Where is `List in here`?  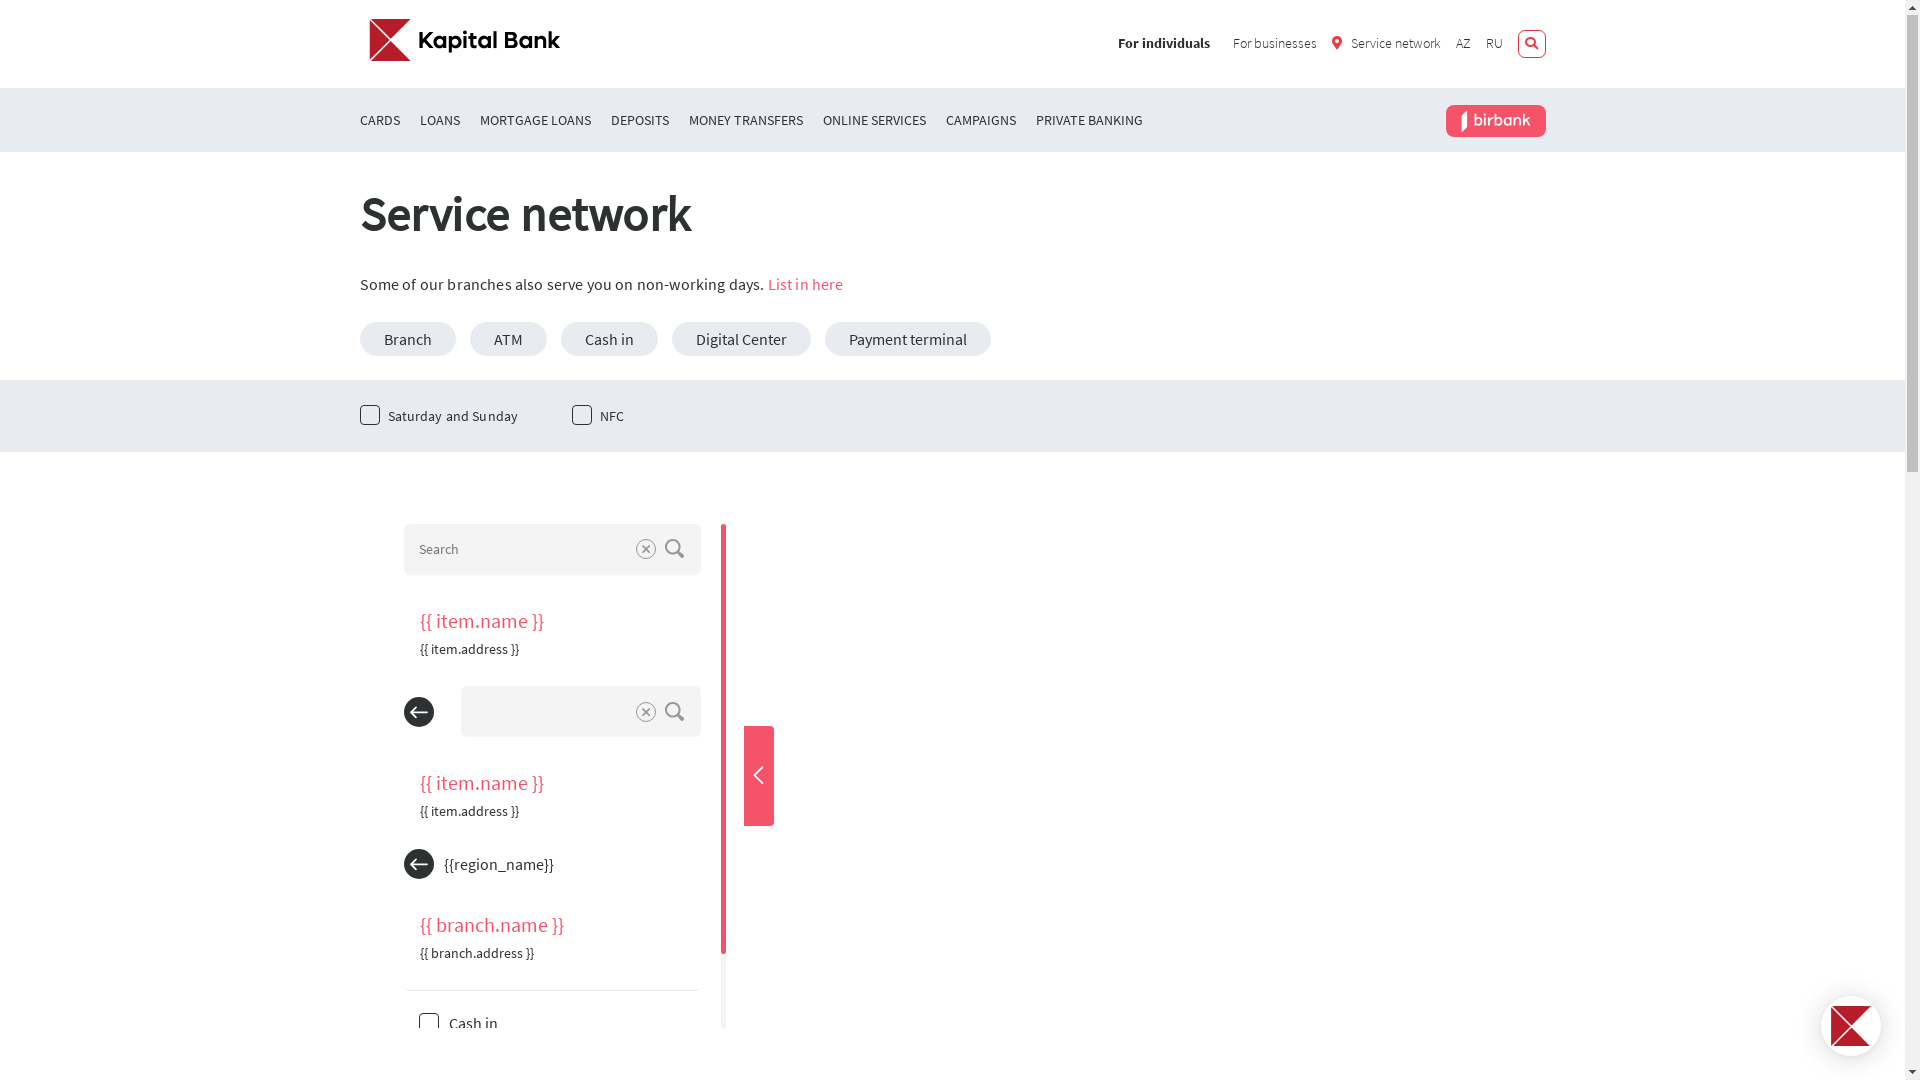 List in here is located at coordinates (806, 285).